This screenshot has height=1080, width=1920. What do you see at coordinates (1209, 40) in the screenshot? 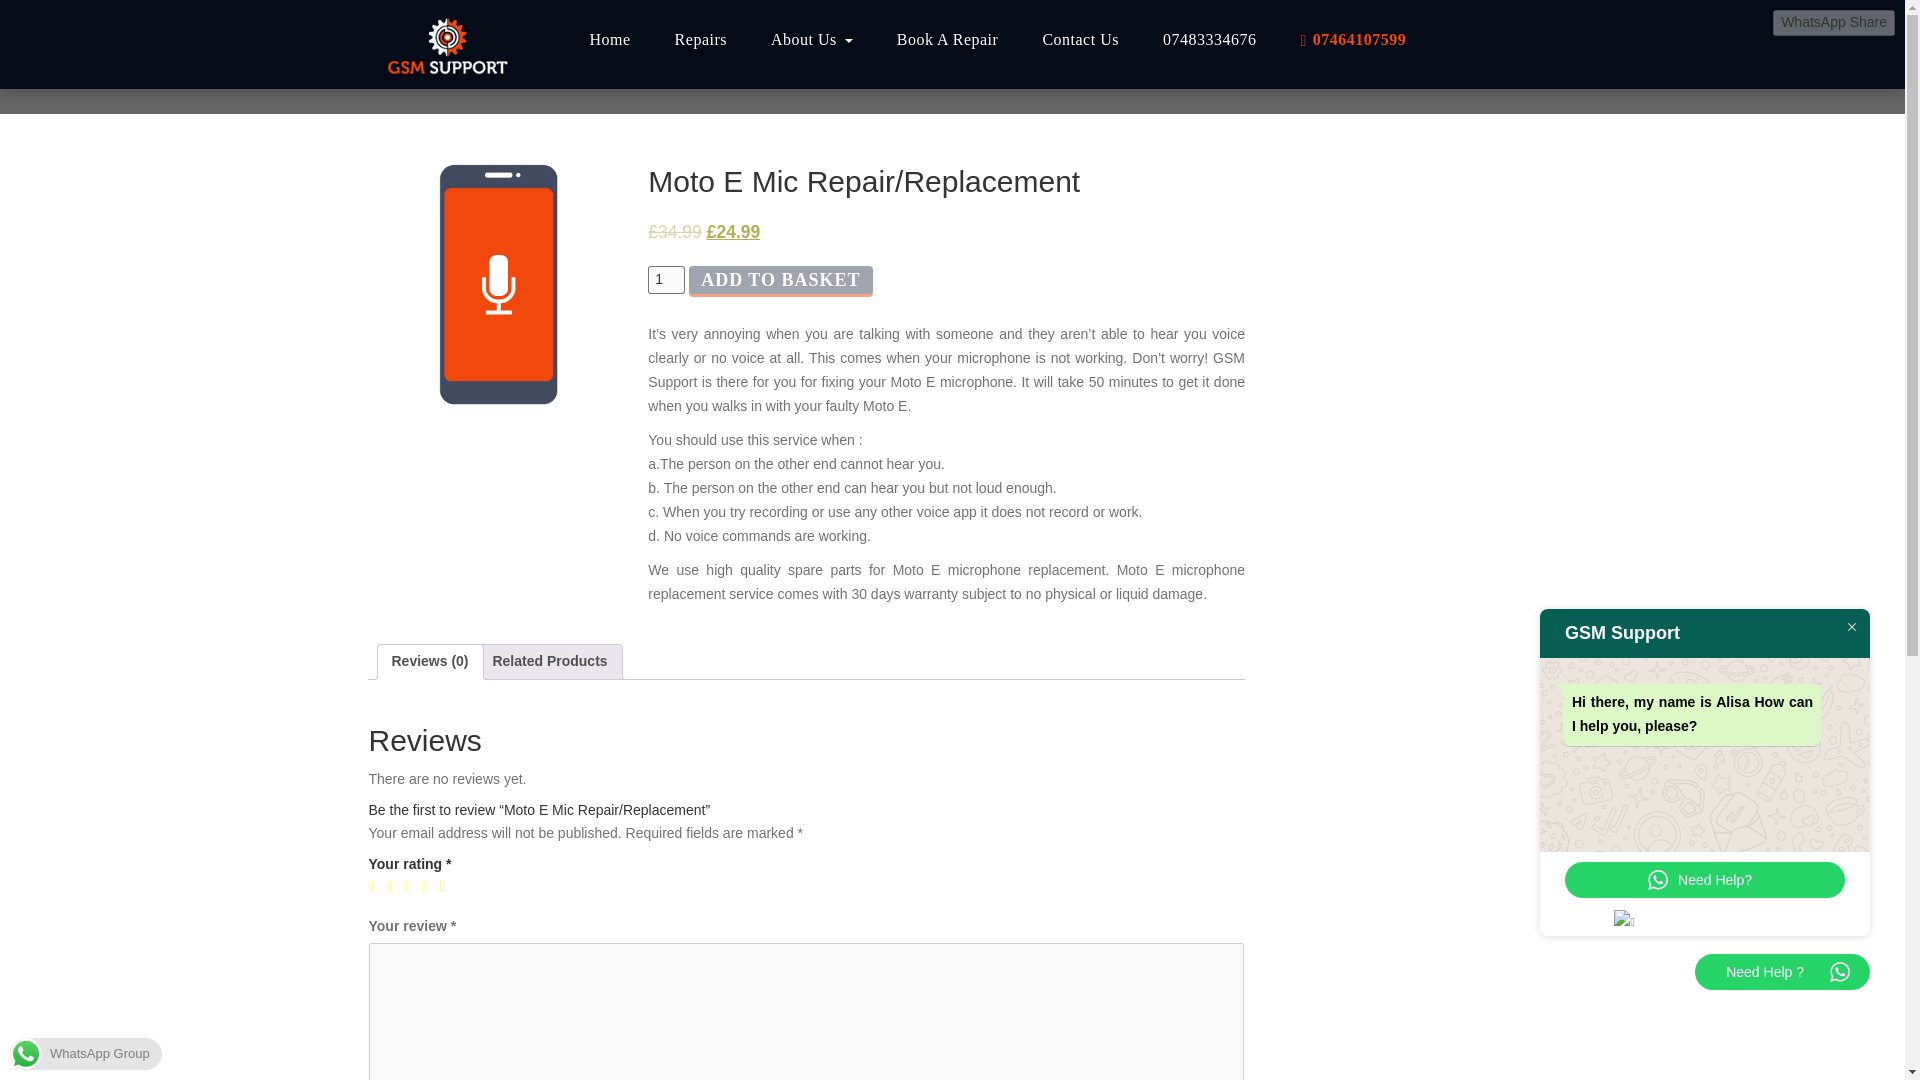
I see `07483334676` at bounding box center [1209, 40].